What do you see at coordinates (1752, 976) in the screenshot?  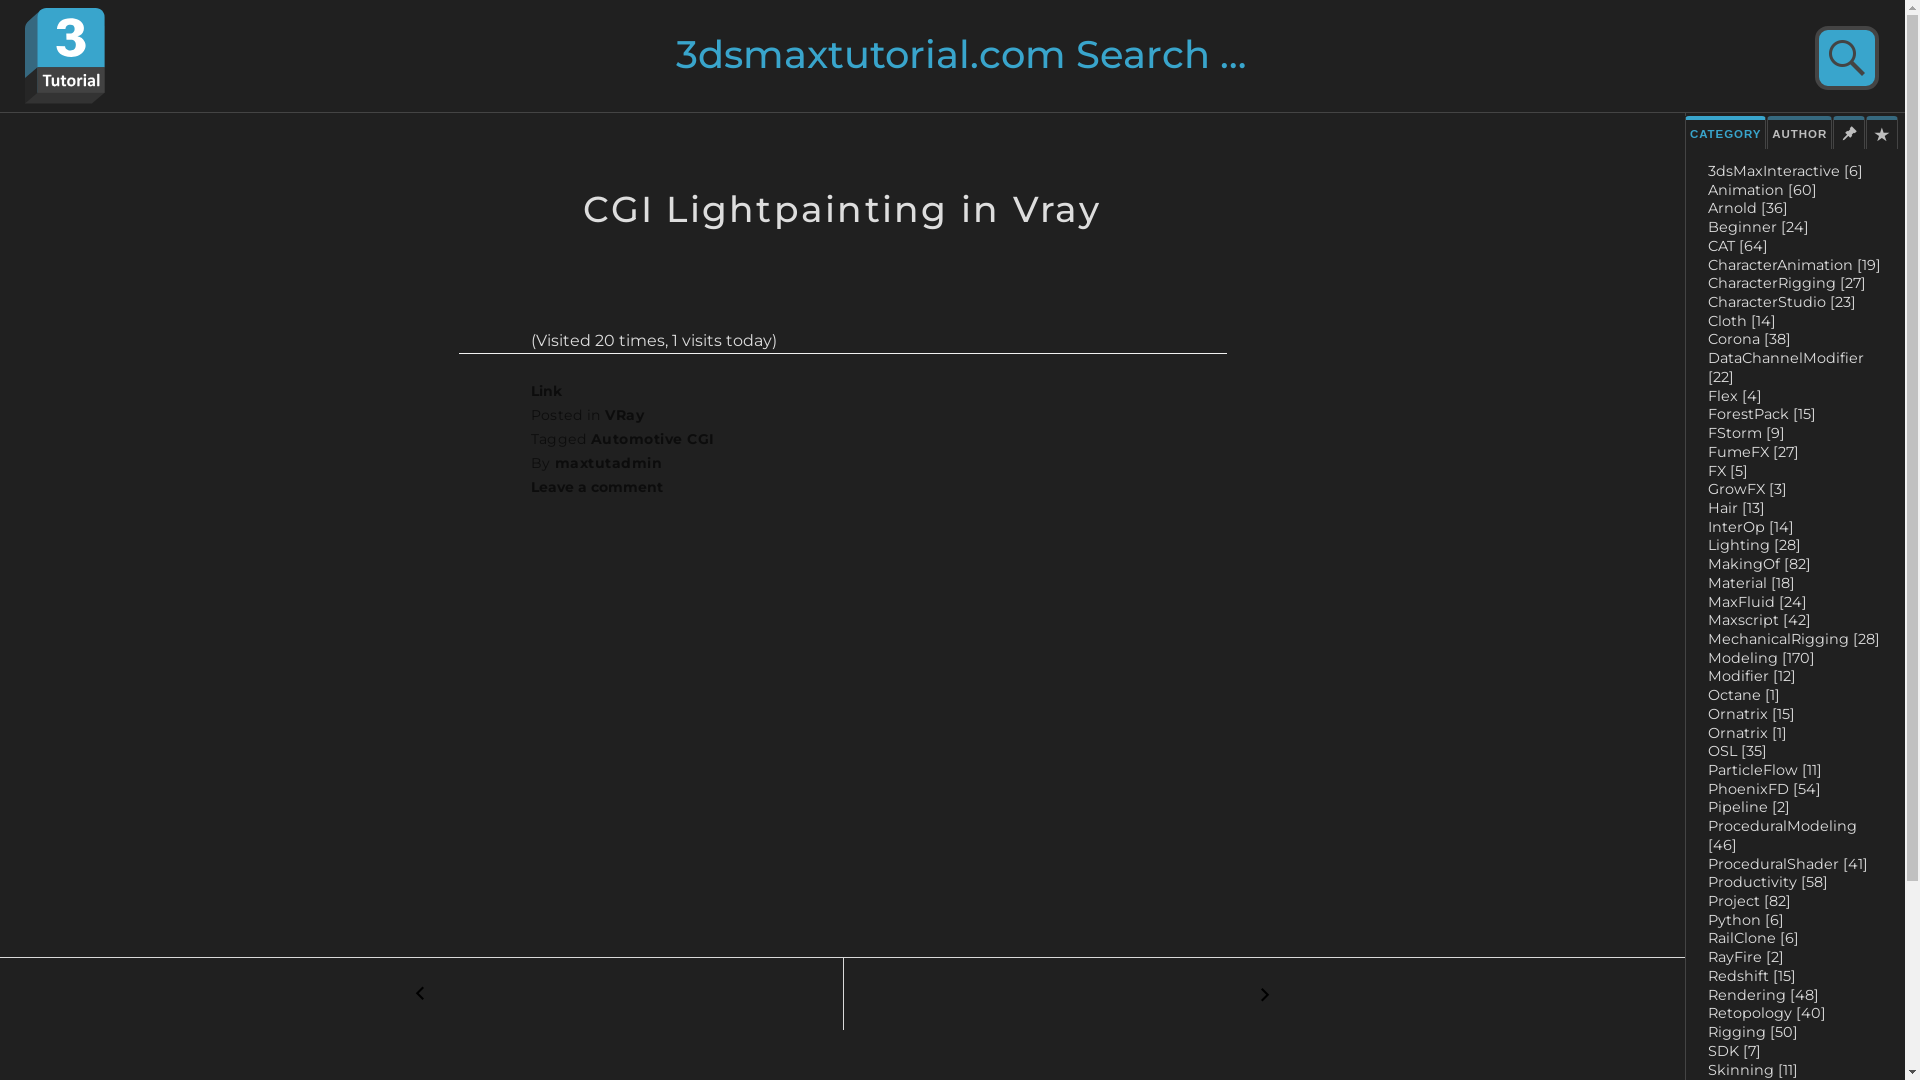 I see `Redshift [15]` at bounding box center [1752, 976].